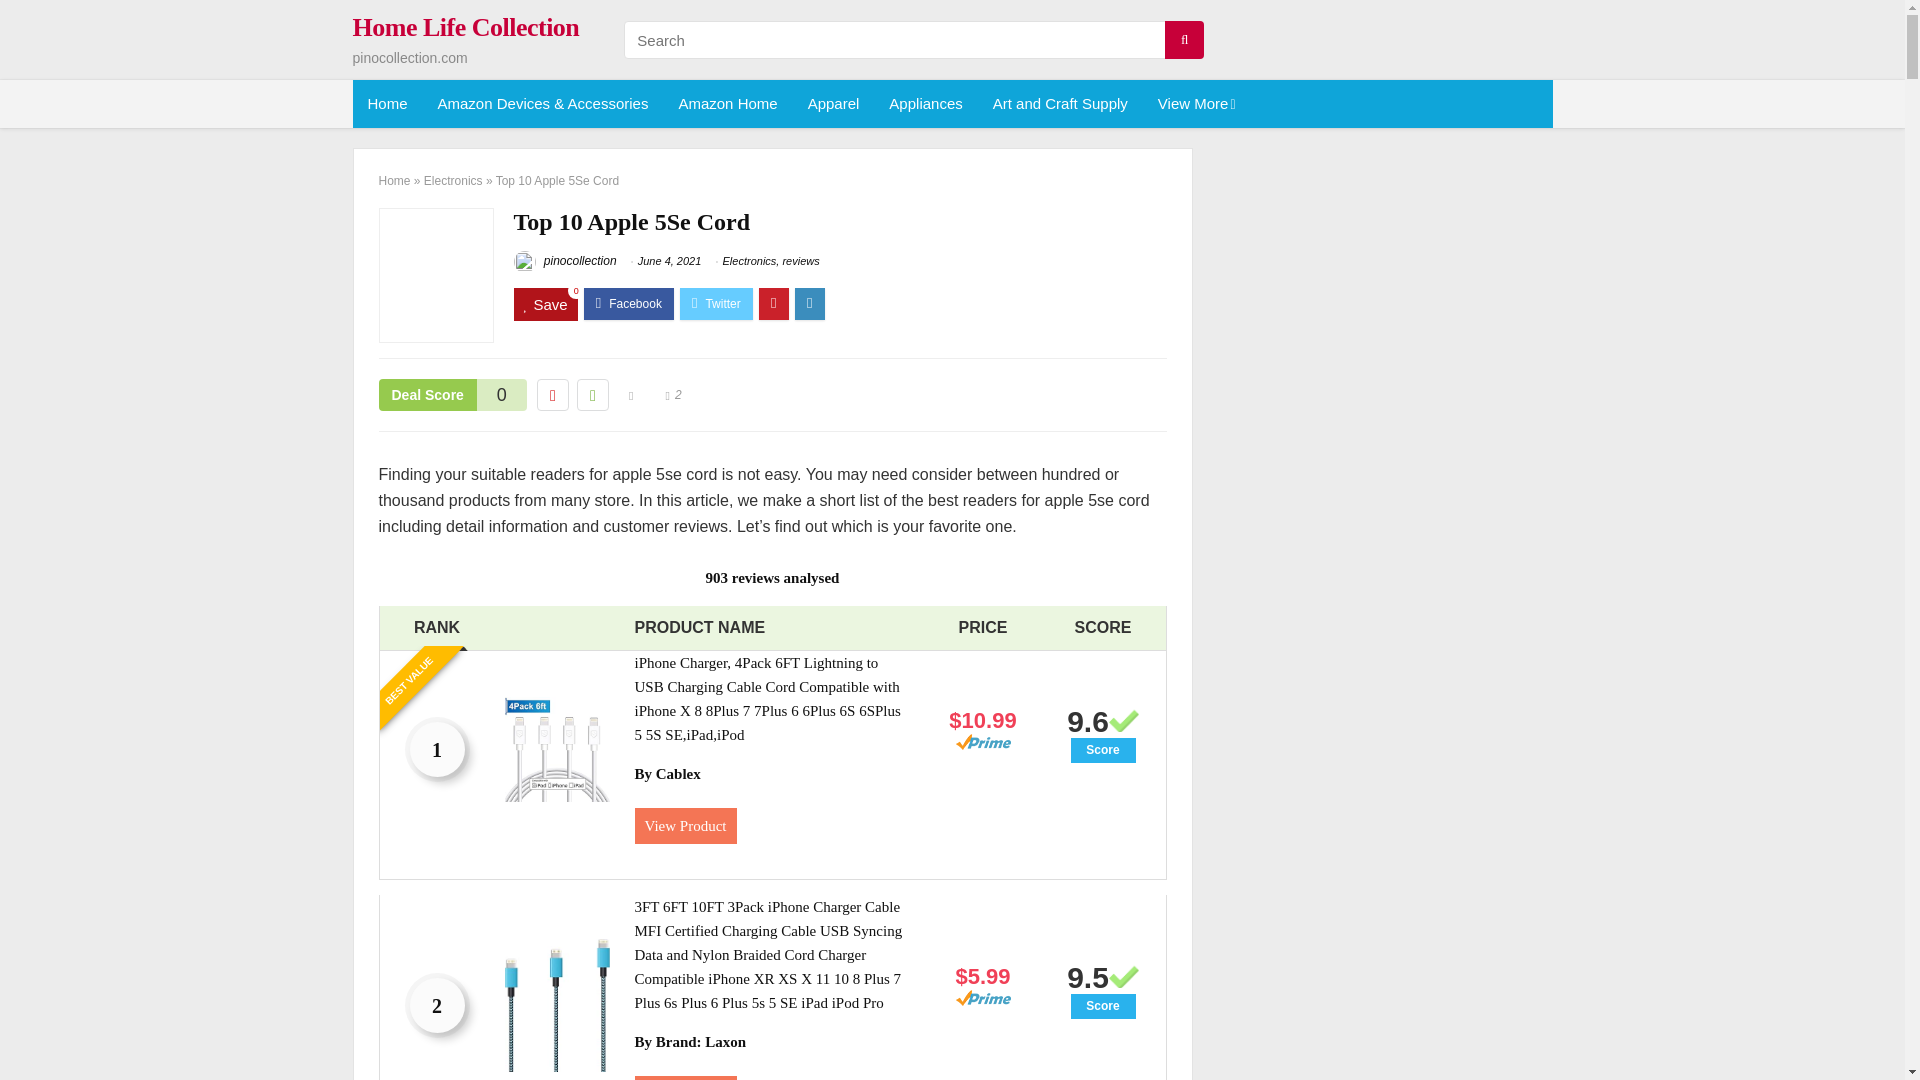 Image resolution: width=1920 pixels, height=1080 pixels. I want to click on Amazon Home, so click(726, 104).